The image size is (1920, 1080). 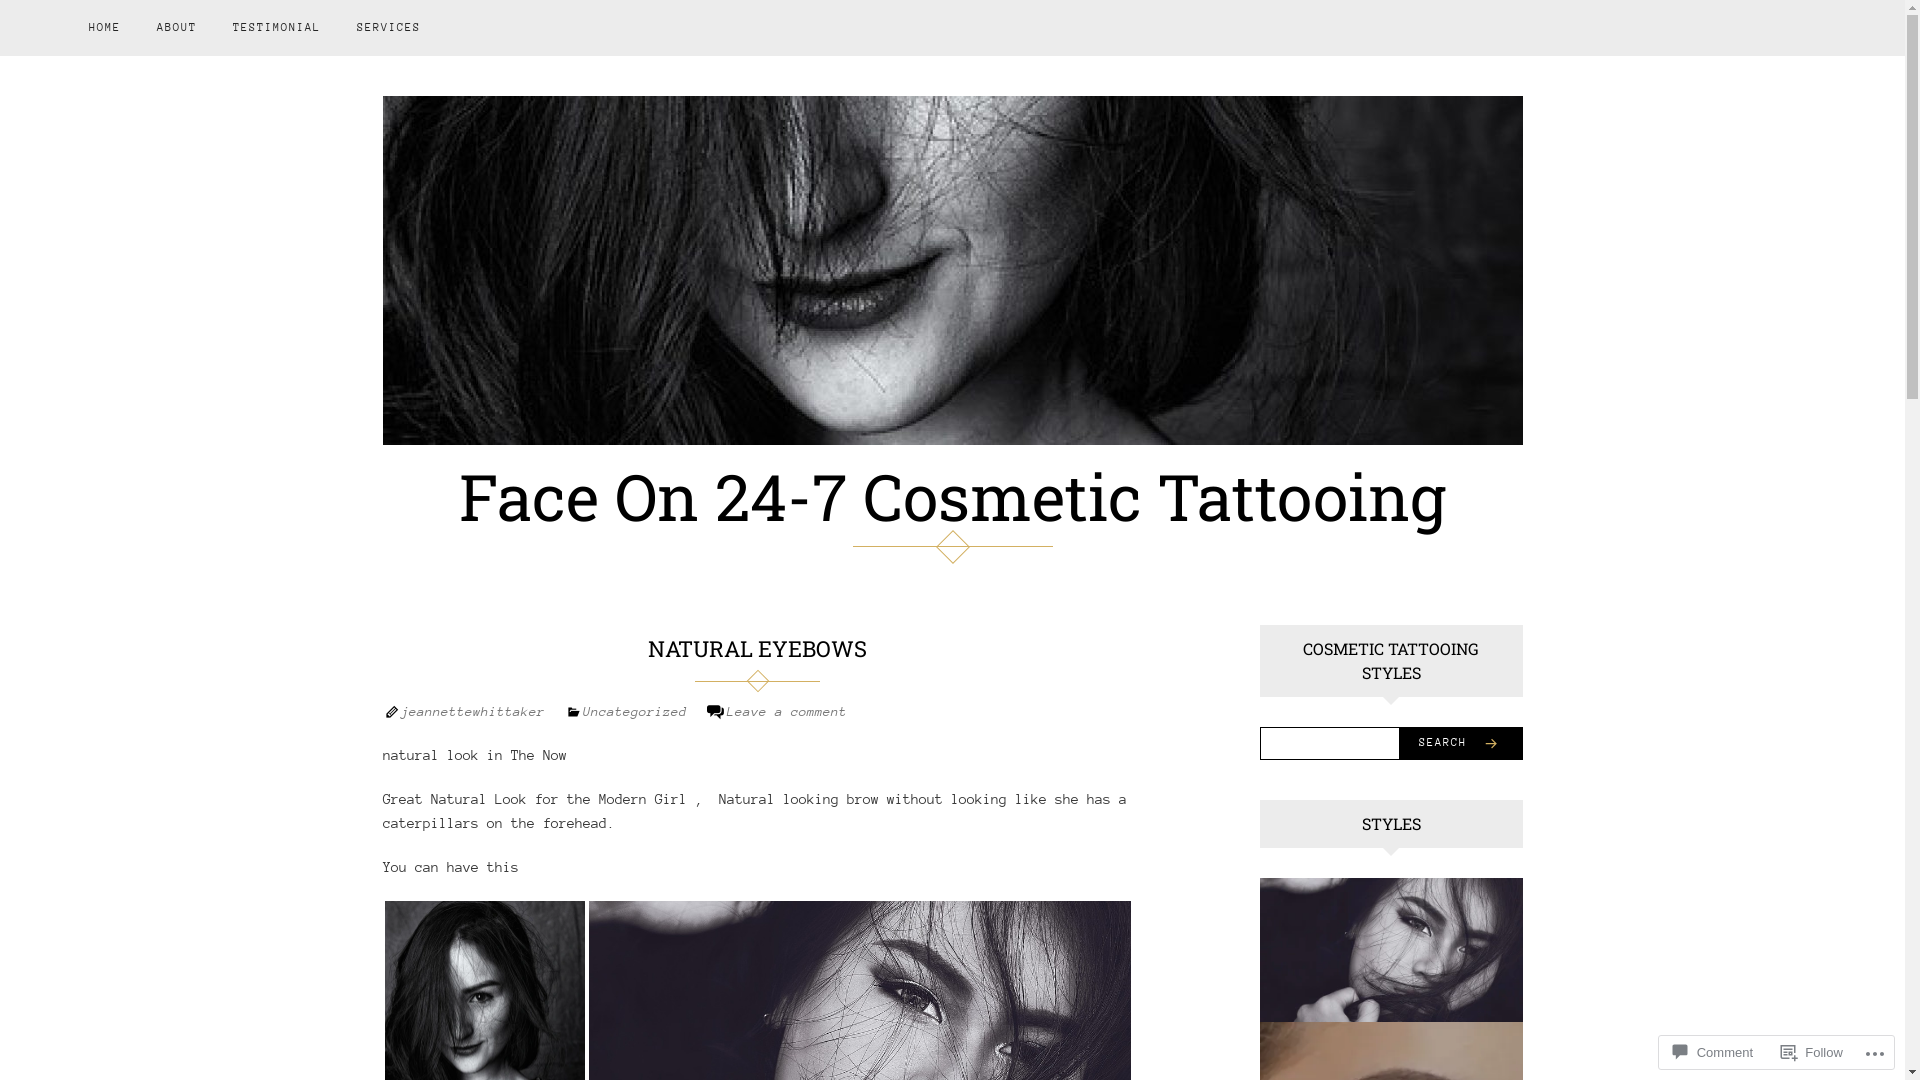 I want to click on Leave a comment, so click(x=786, y=712).